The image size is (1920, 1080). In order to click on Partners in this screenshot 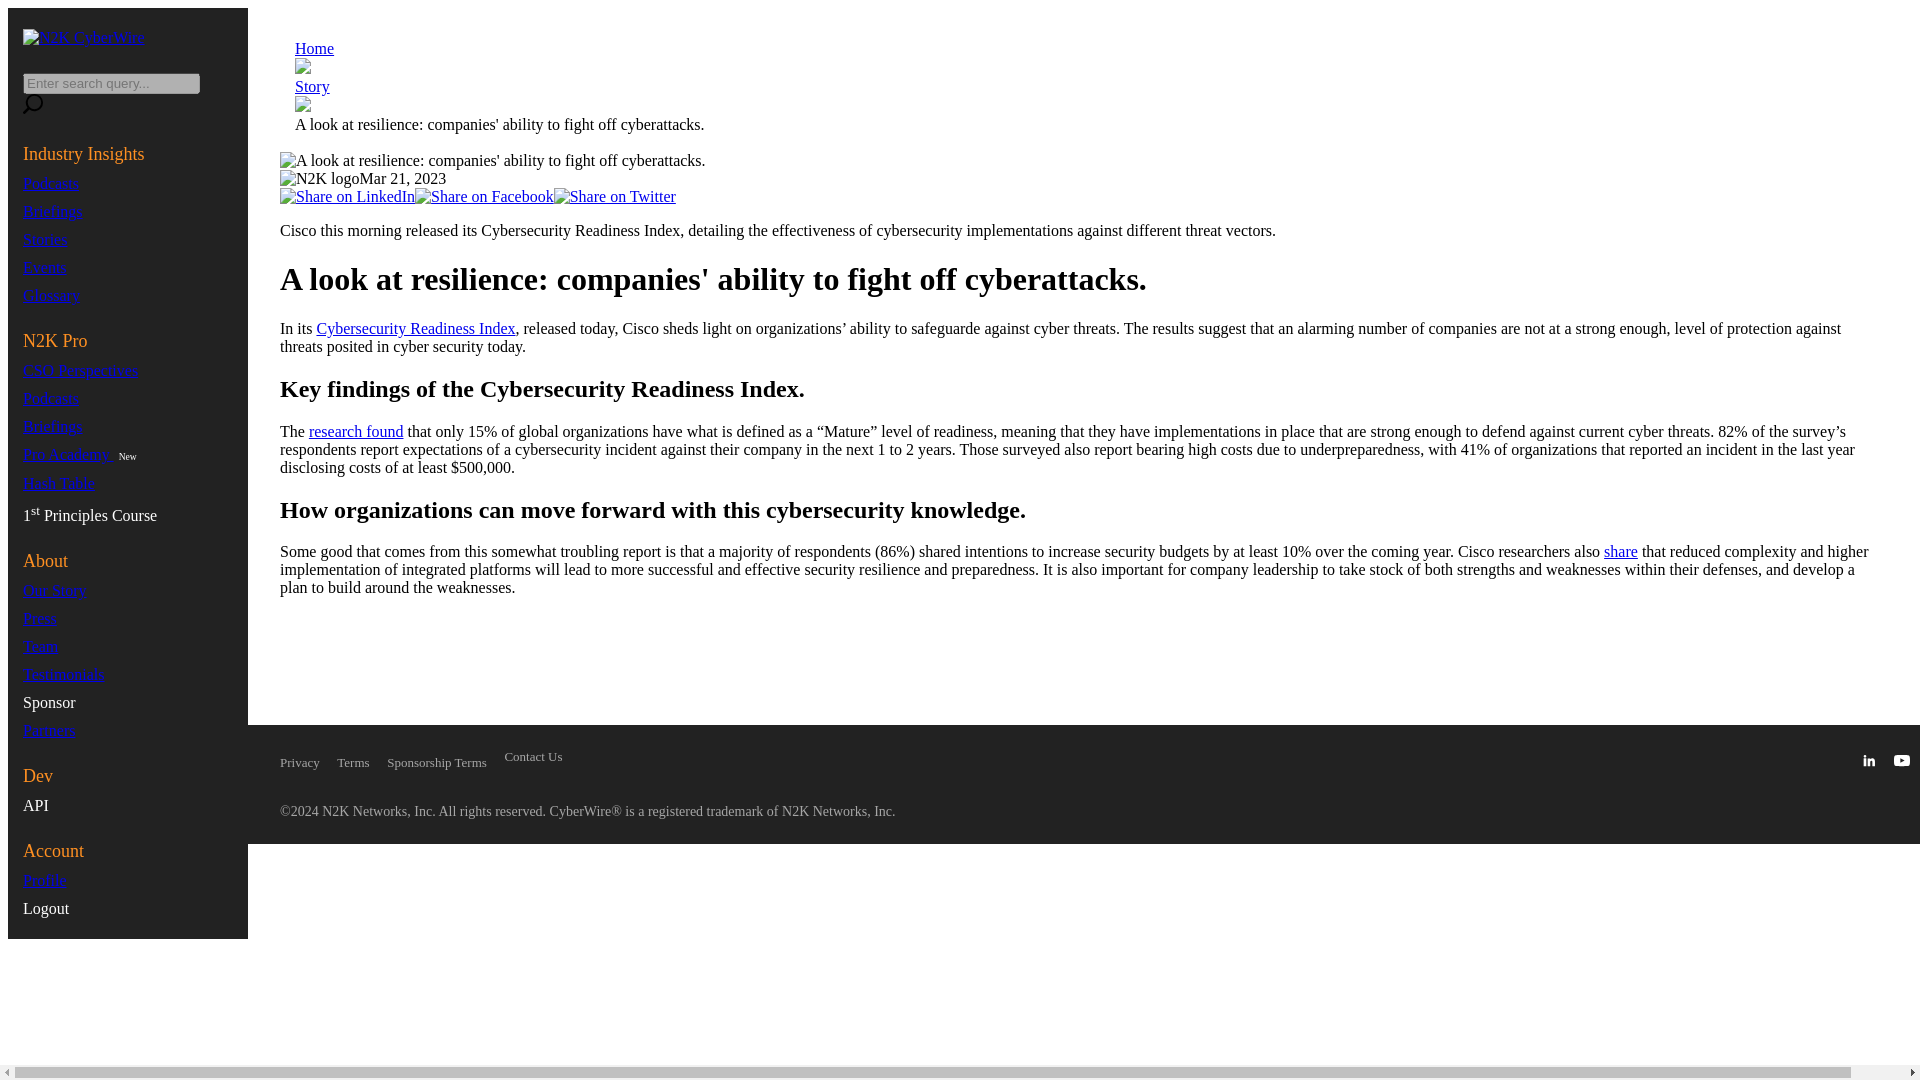, I will do `click(48, 730)`.